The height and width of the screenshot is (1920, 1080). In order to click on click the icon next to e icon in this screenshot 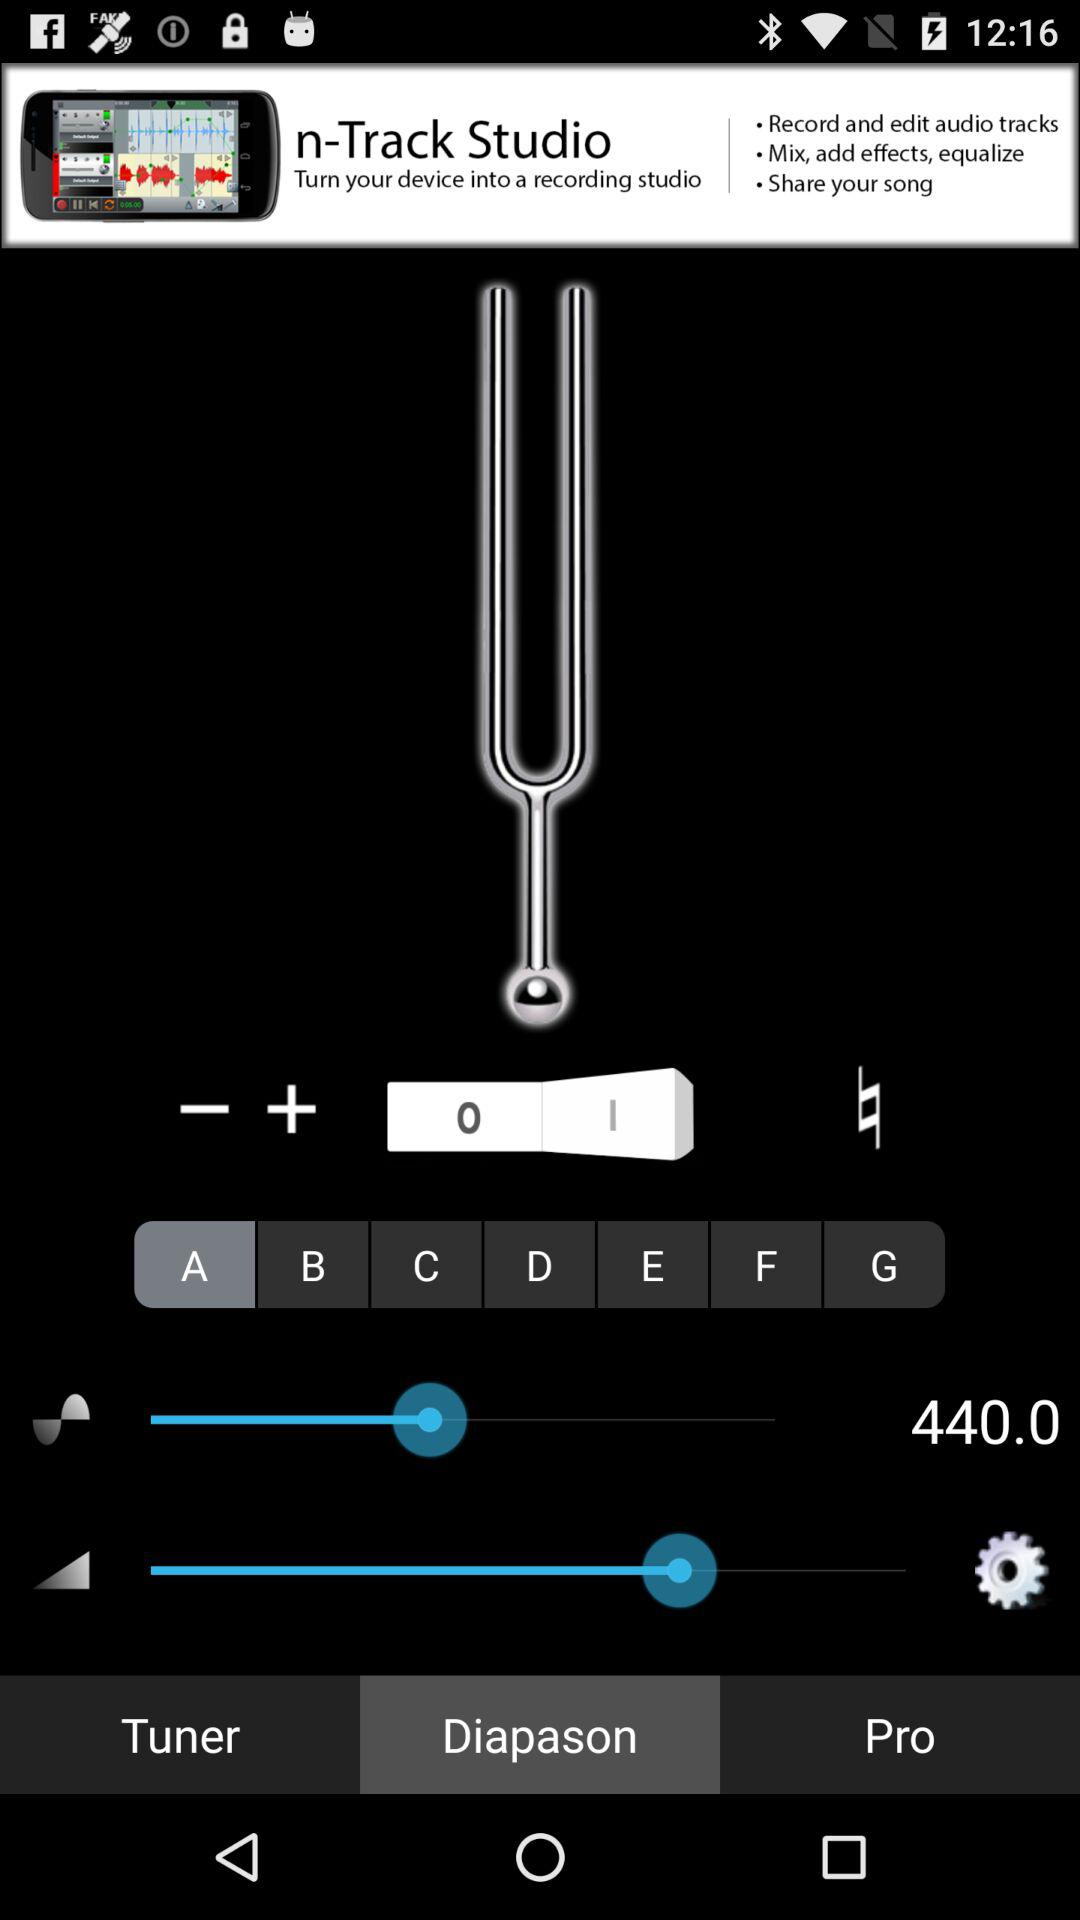, I will do `click(766, 1264)`.